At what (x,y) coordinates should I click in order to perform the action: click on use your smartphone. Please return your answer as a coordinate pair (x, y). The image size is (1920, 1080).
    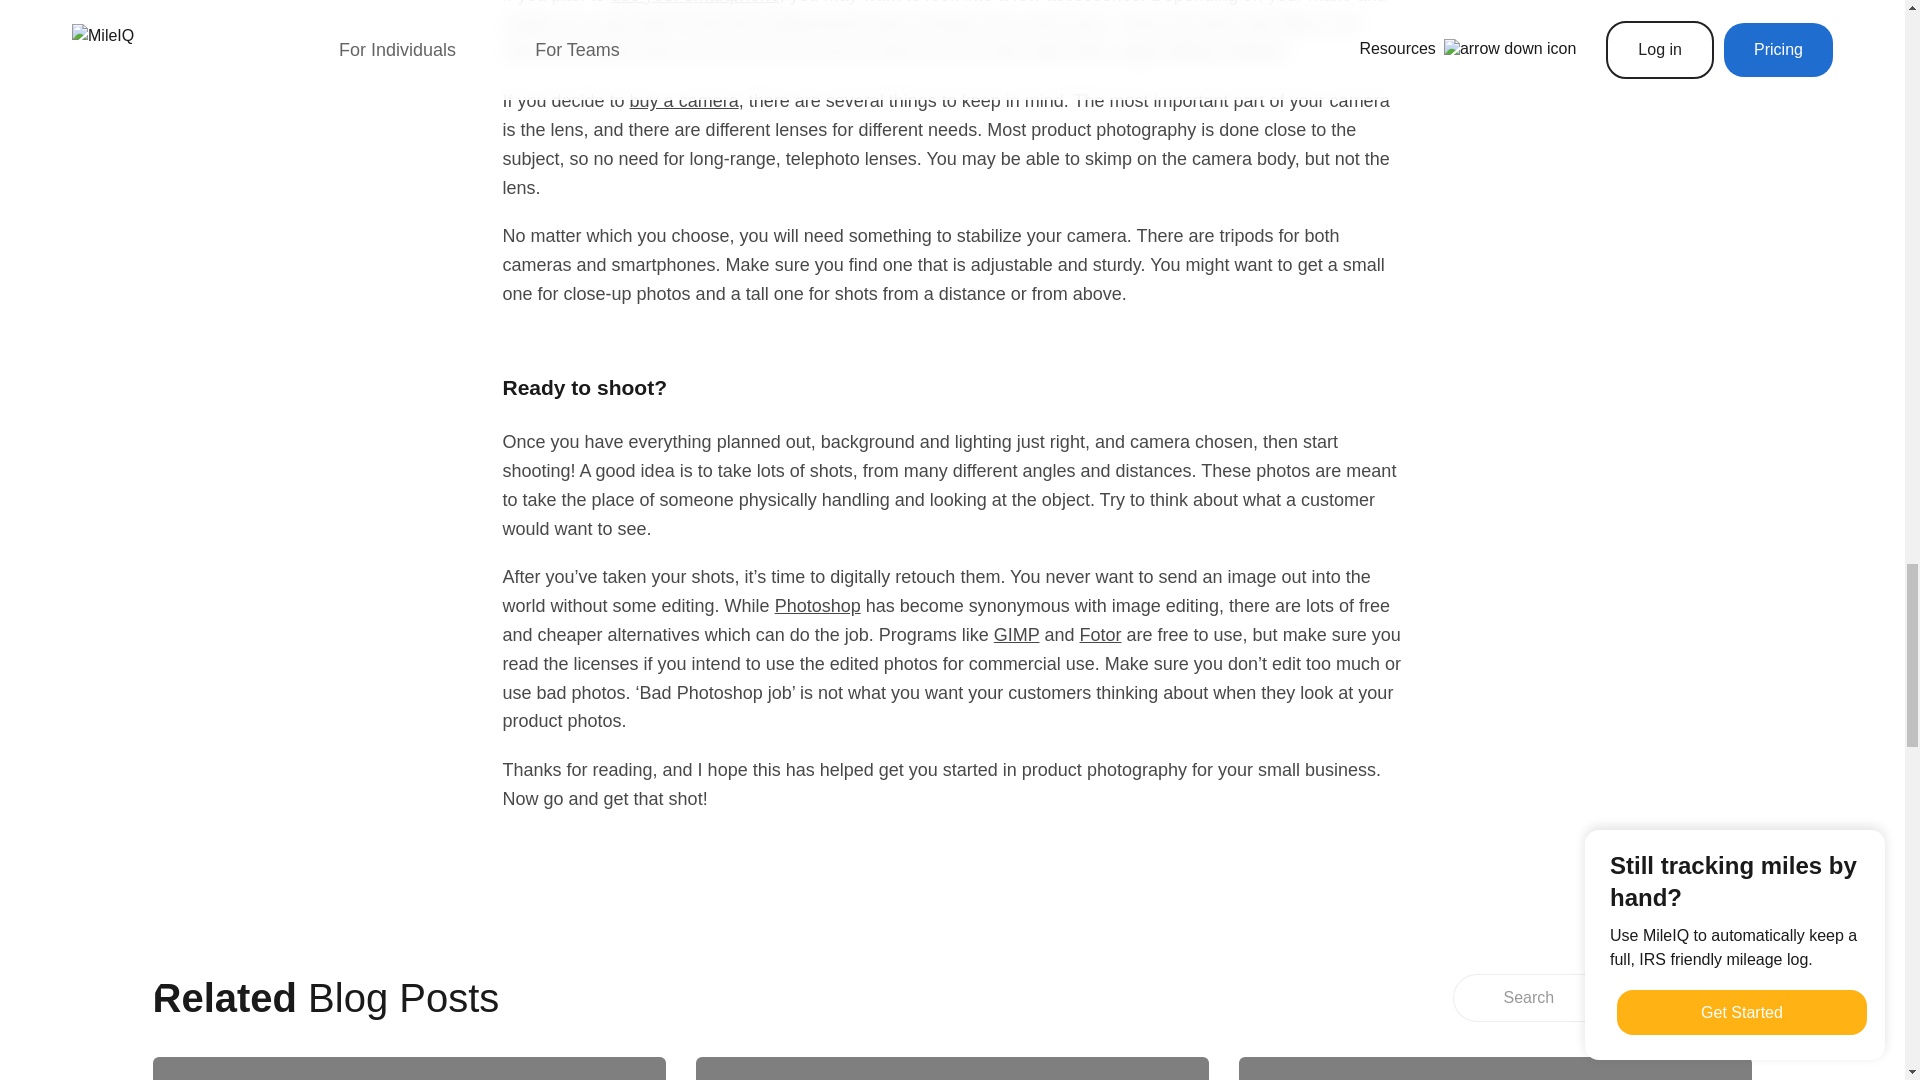
    Looking at the image, I should click on (694, 2).